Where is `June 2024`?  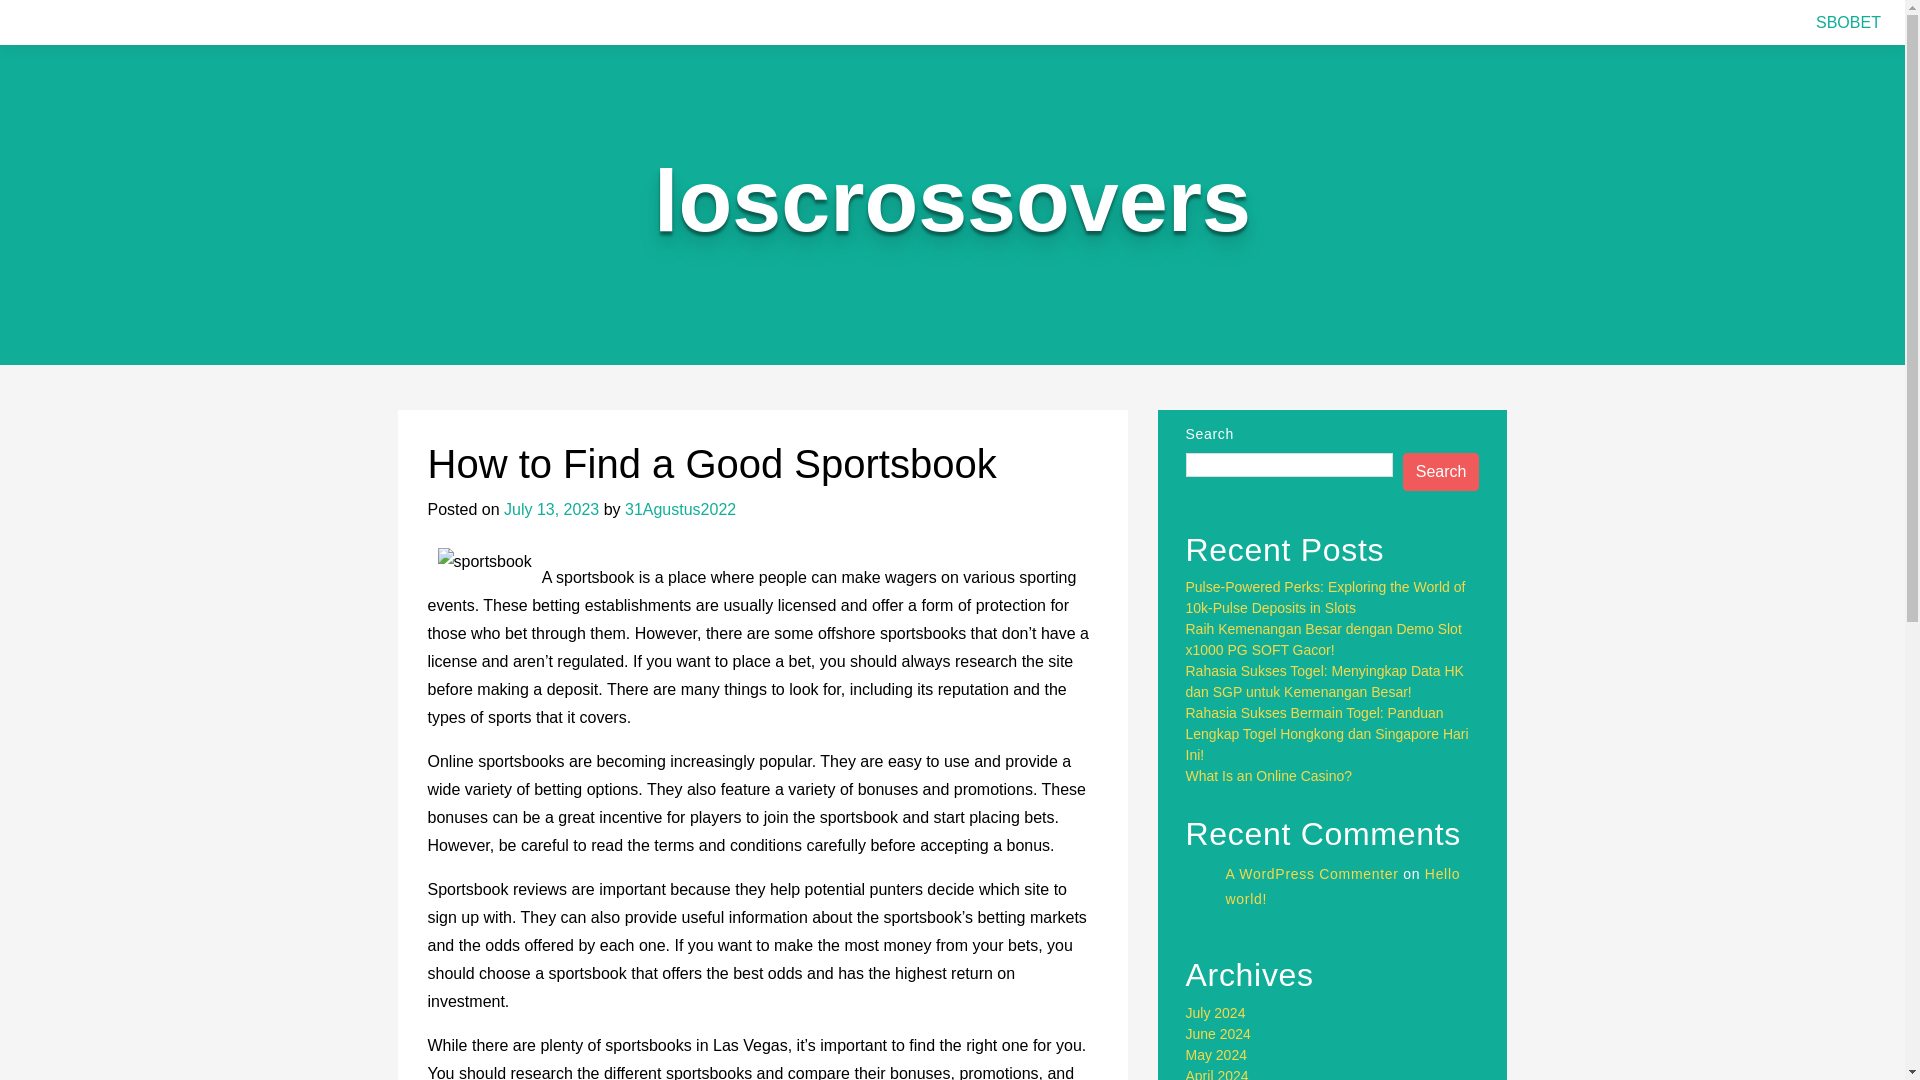 June 2024 is located at coordinates (1218, 1034).